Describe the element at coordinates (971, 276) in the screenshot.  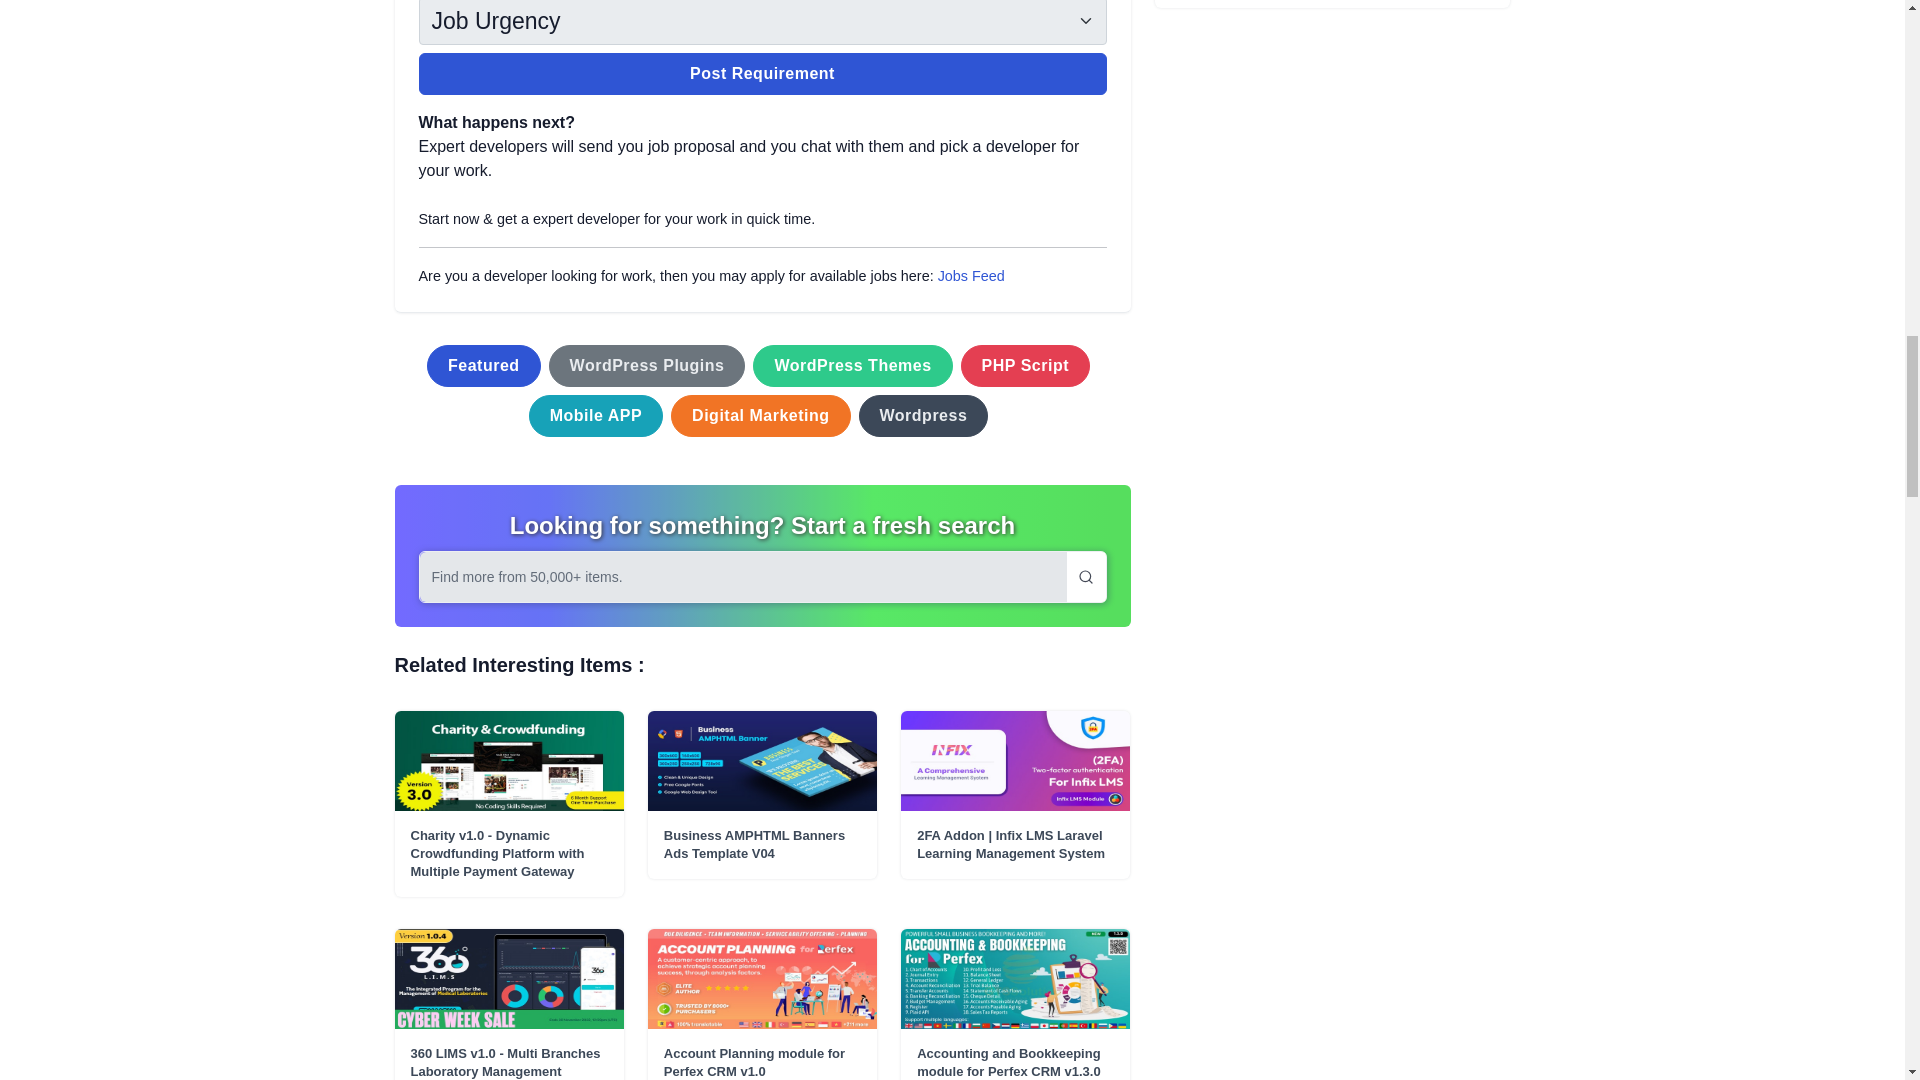
I see `Jobs Feed` at that location.